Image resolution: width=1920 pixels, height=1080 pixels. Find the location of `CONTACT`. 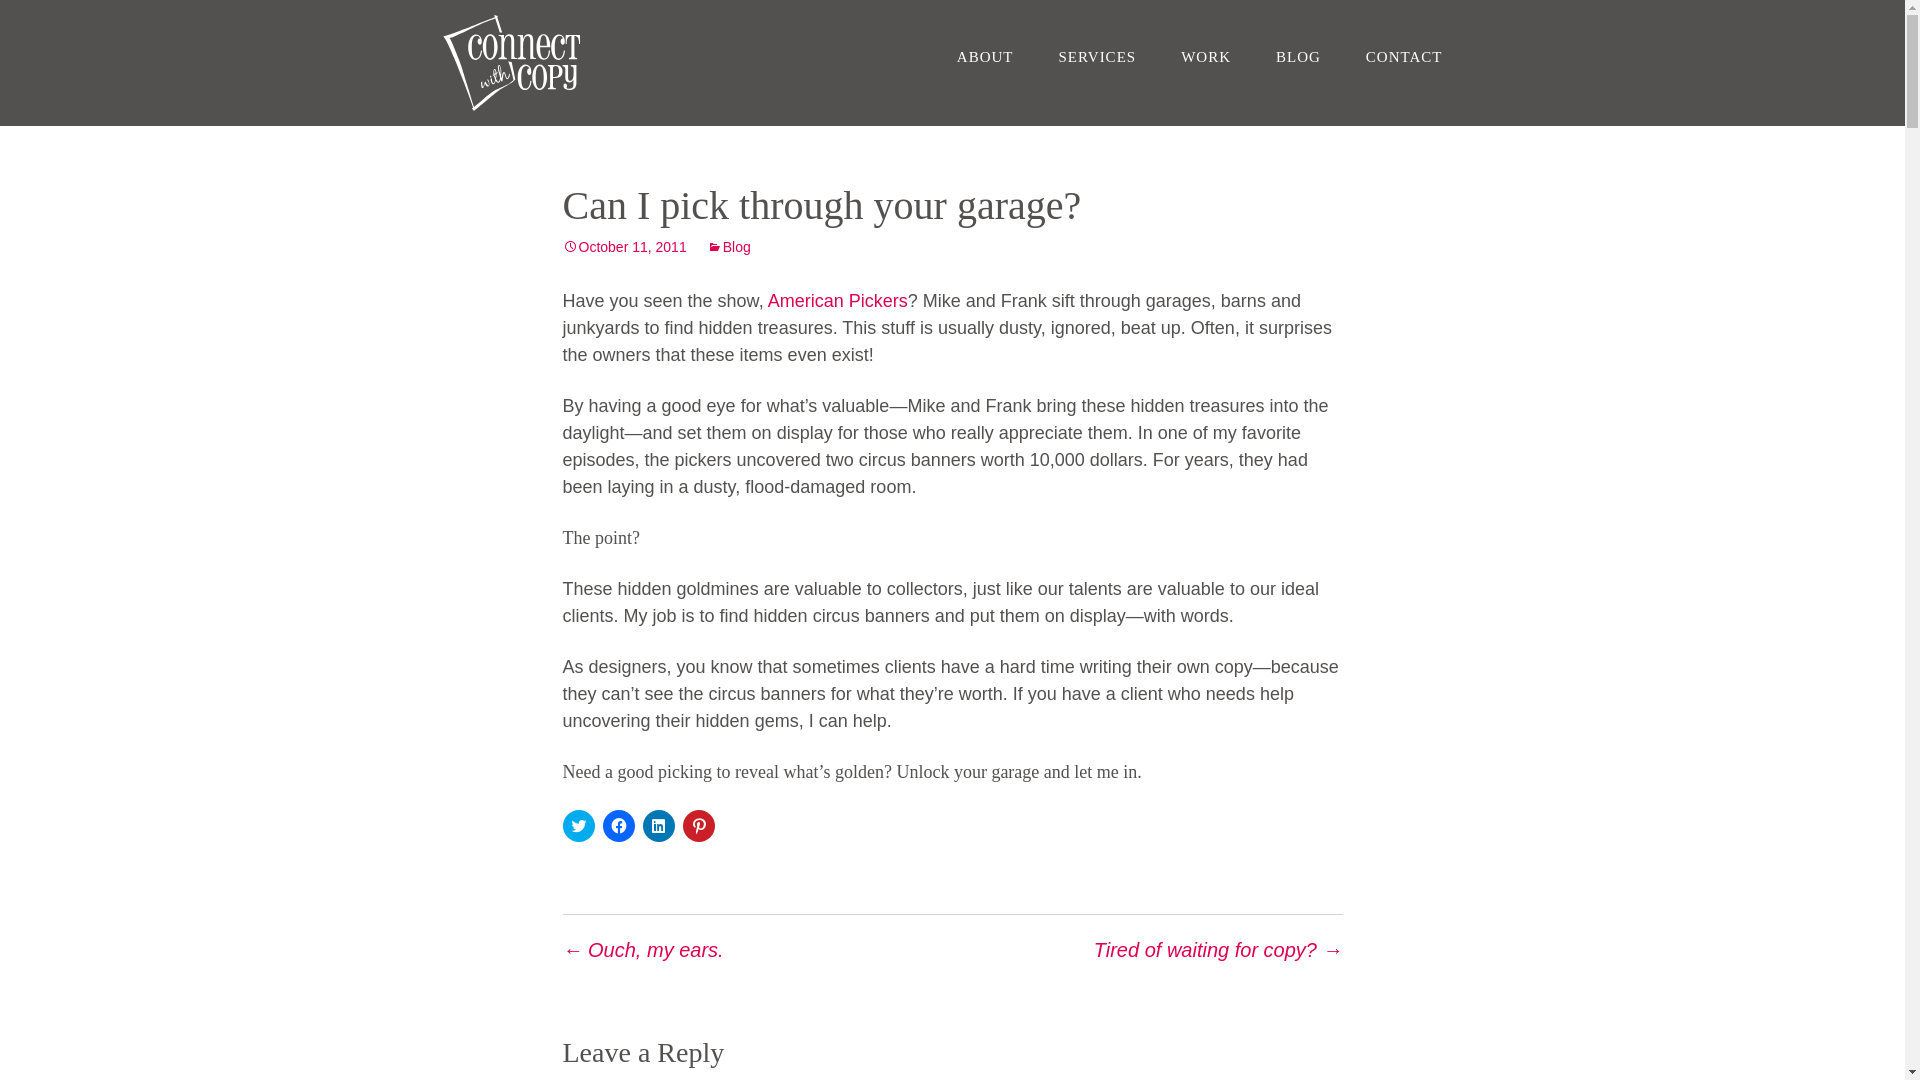

CONTACT is located at coordinates (1404, 56).